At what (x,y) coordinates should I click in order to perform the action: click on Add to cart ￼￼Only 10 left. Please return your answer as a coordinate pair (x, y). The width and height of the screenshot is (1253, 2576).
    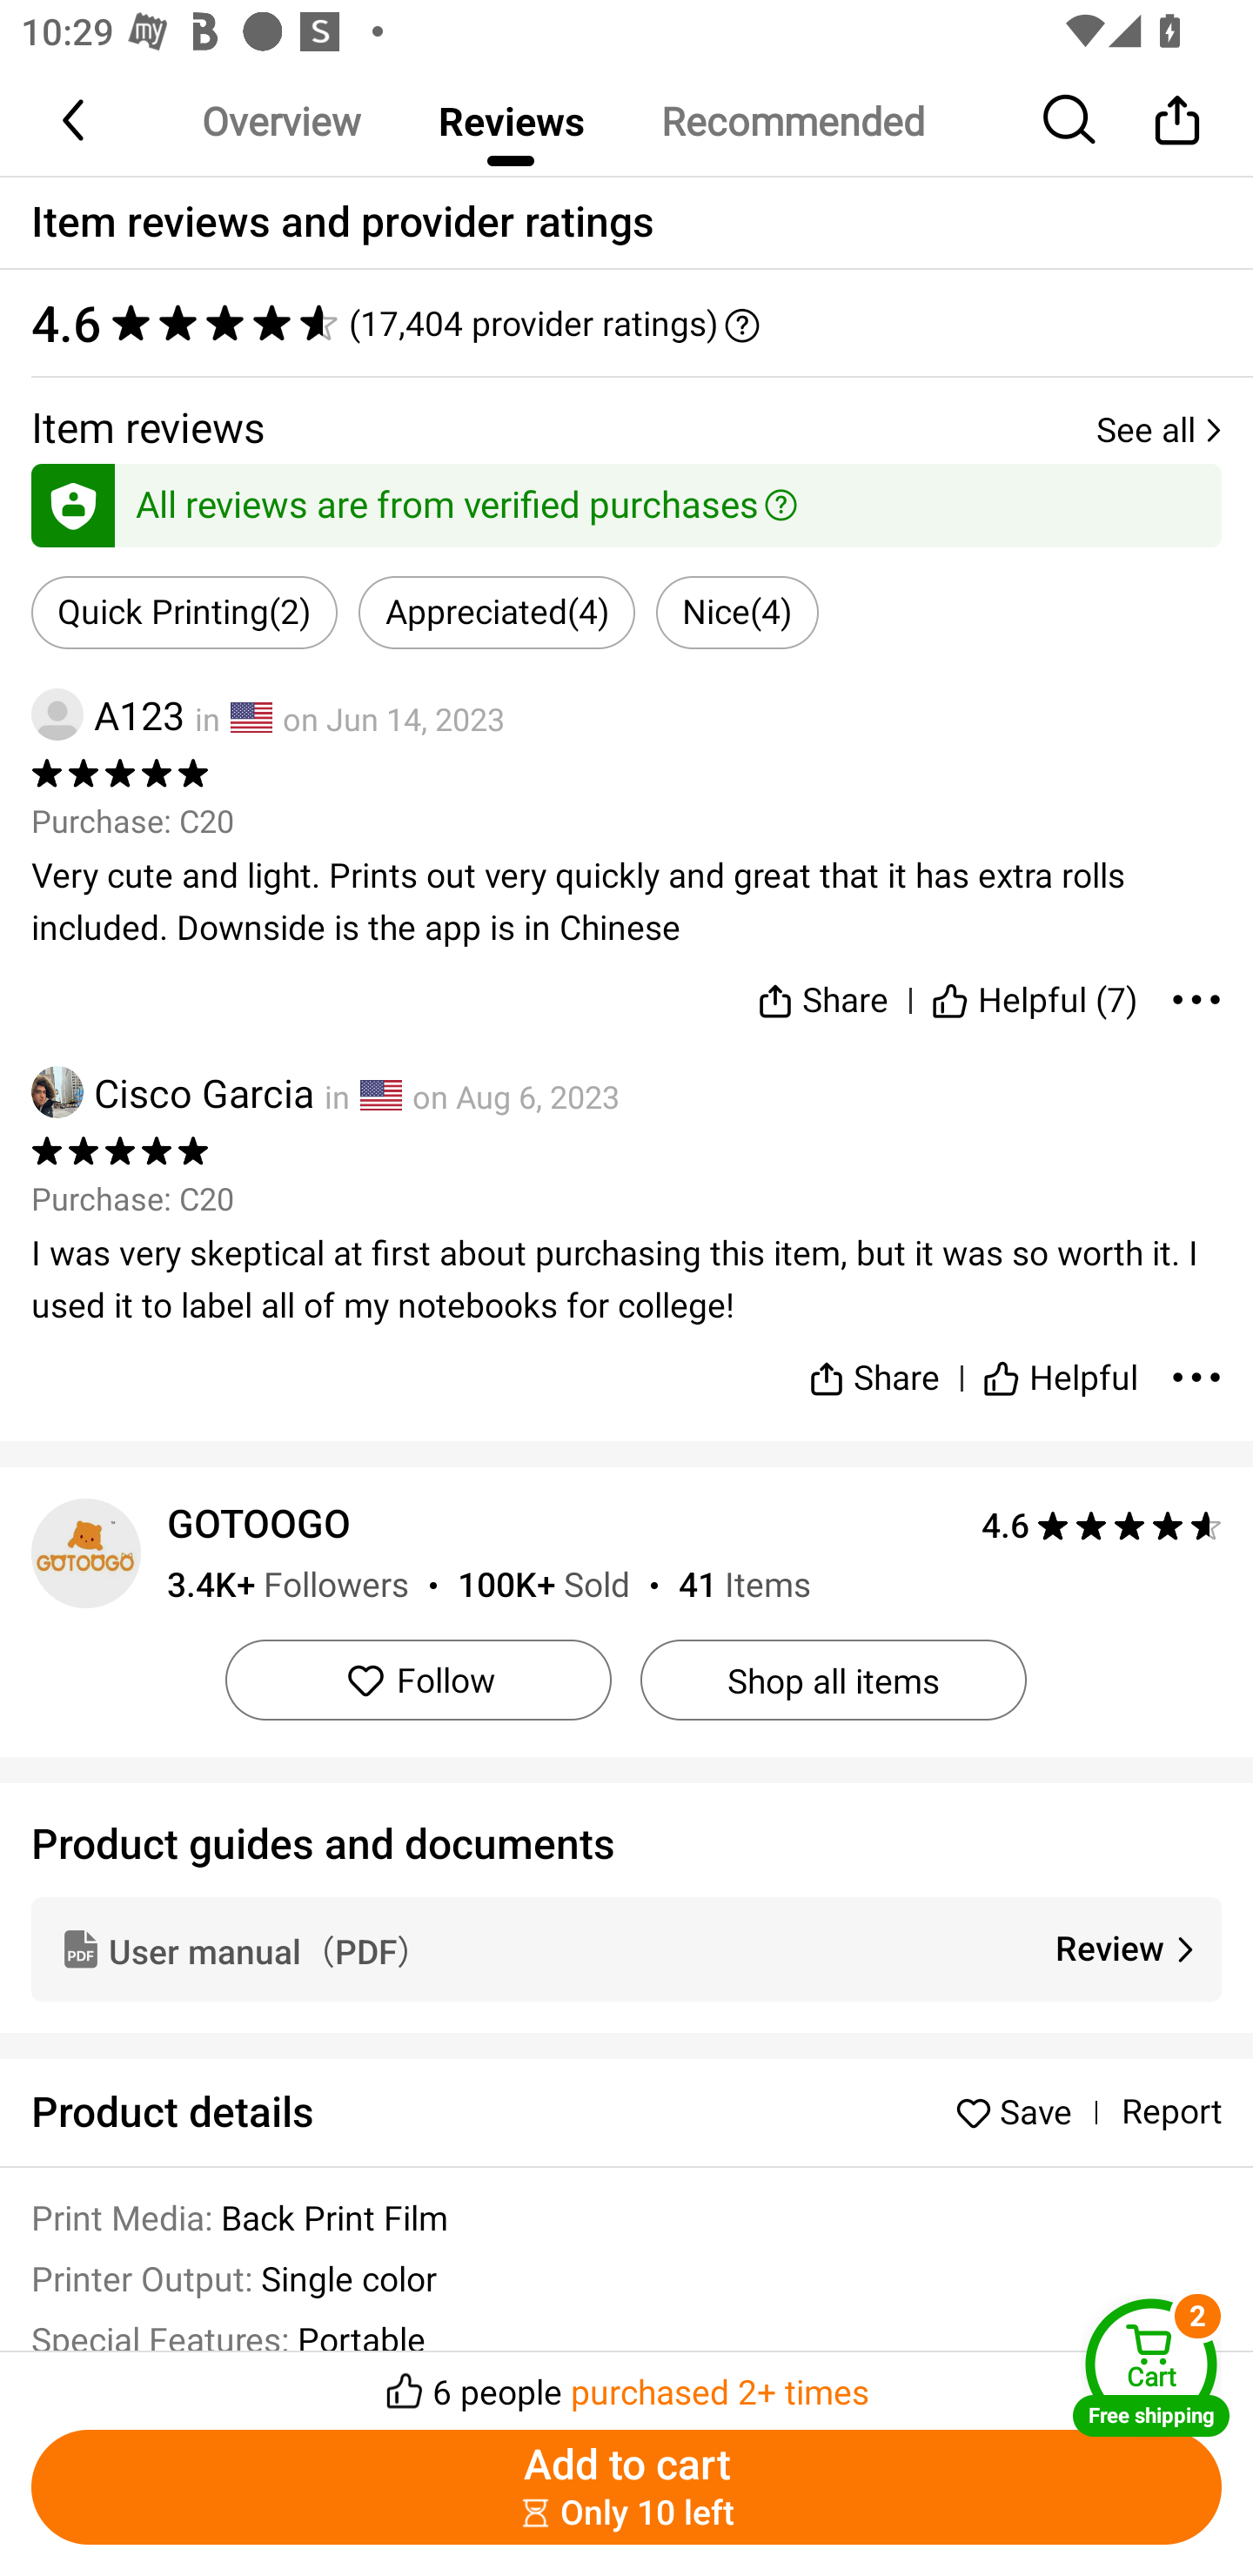
    Looking at the image, I should click on (626, 2487).